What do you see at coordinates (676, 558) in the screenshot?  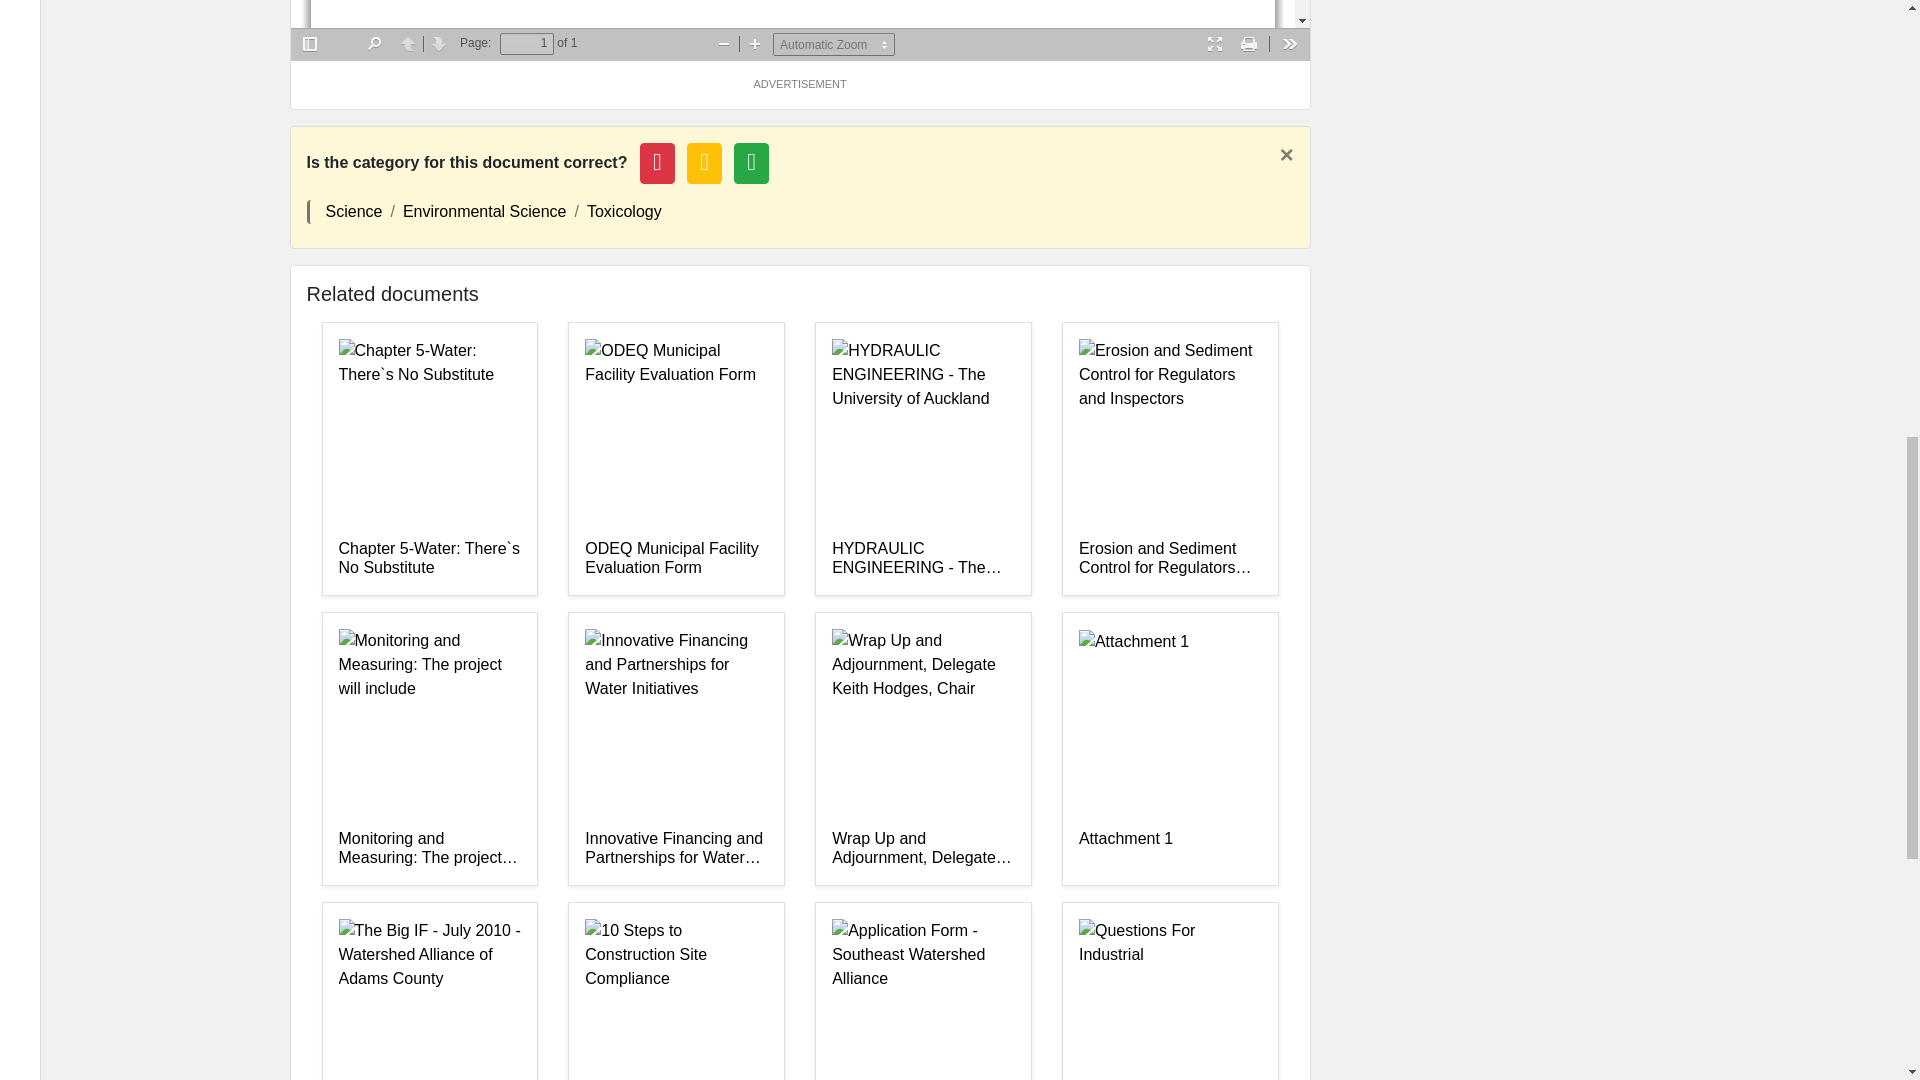 I see `ODEQ Municipal Facility Evaluation Form` at bounding box center [676, 558].